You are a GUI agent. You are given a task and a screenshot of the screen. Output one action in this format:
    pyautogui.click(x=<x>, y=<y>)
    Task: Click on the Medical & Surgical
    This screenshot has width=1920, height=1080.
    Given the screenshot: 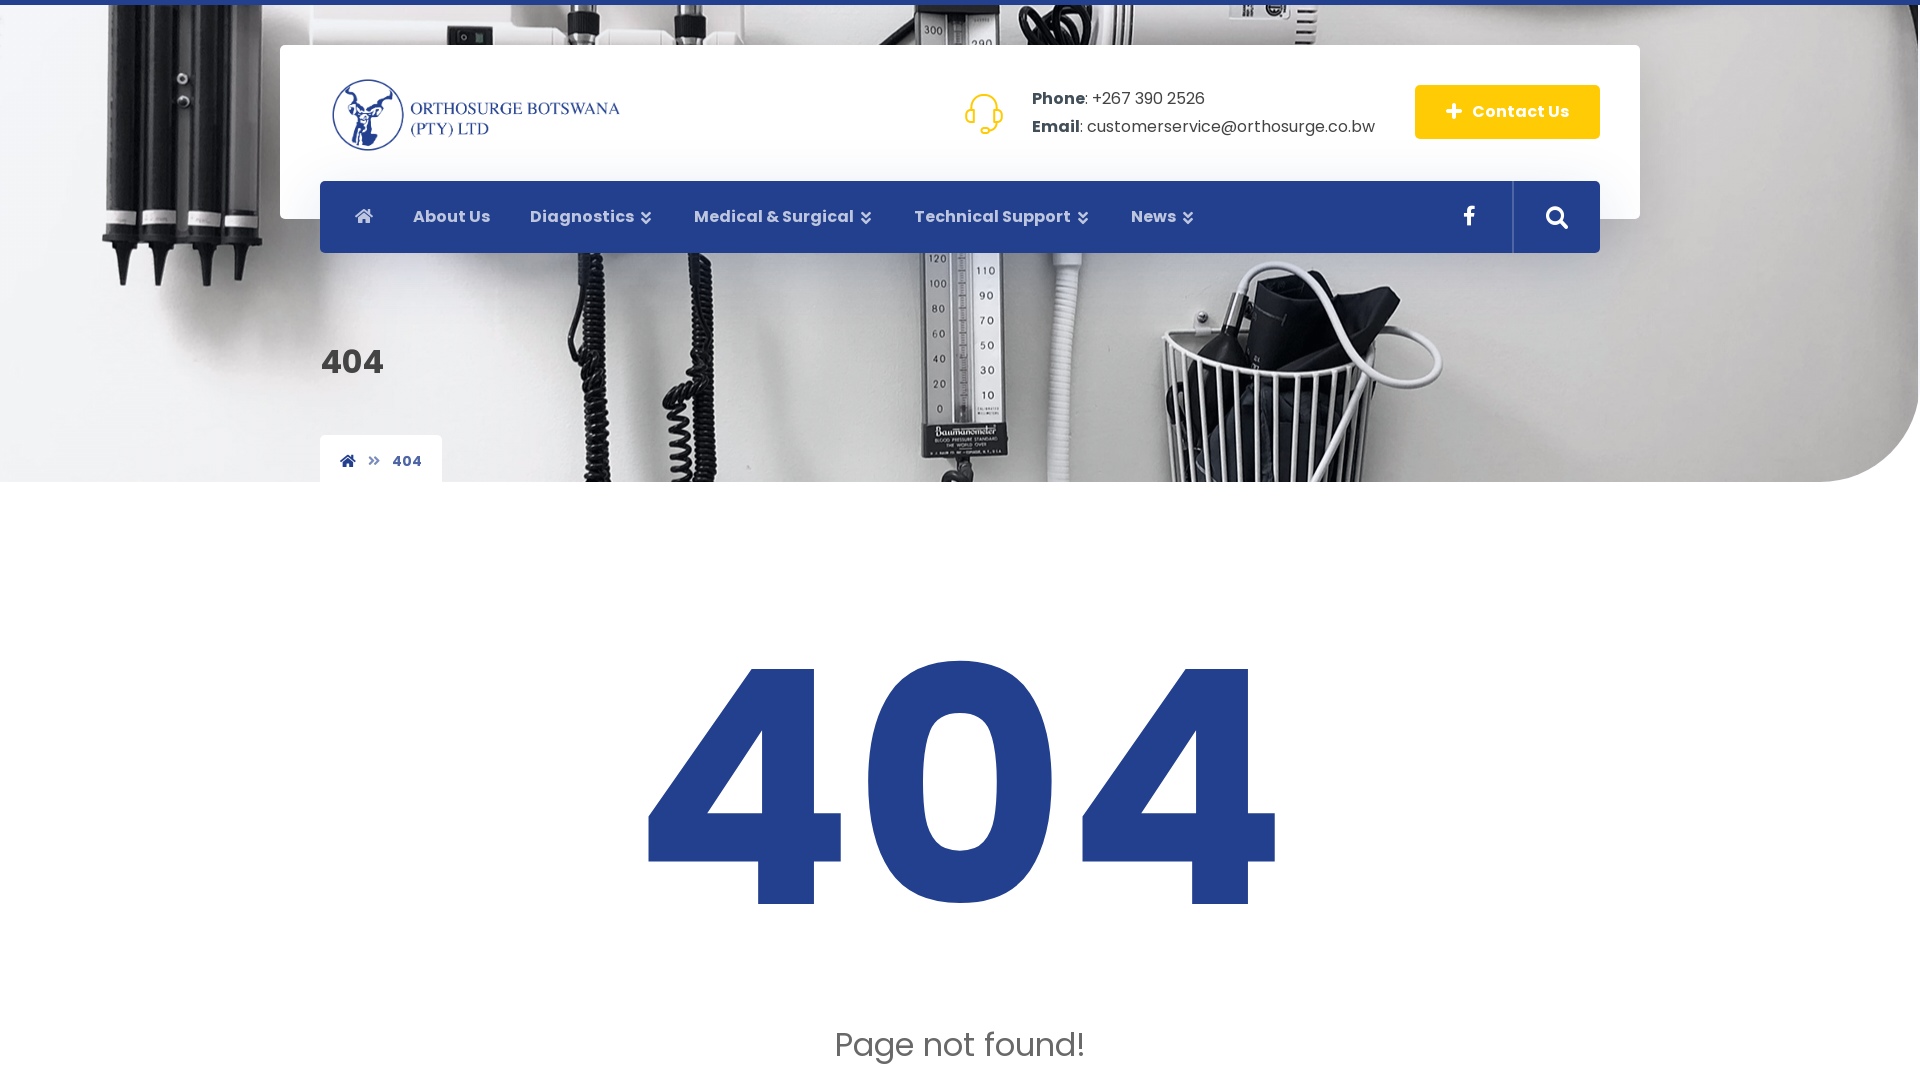 What is the action you would take?
    pyautogui.click(x=784, y=217)
    